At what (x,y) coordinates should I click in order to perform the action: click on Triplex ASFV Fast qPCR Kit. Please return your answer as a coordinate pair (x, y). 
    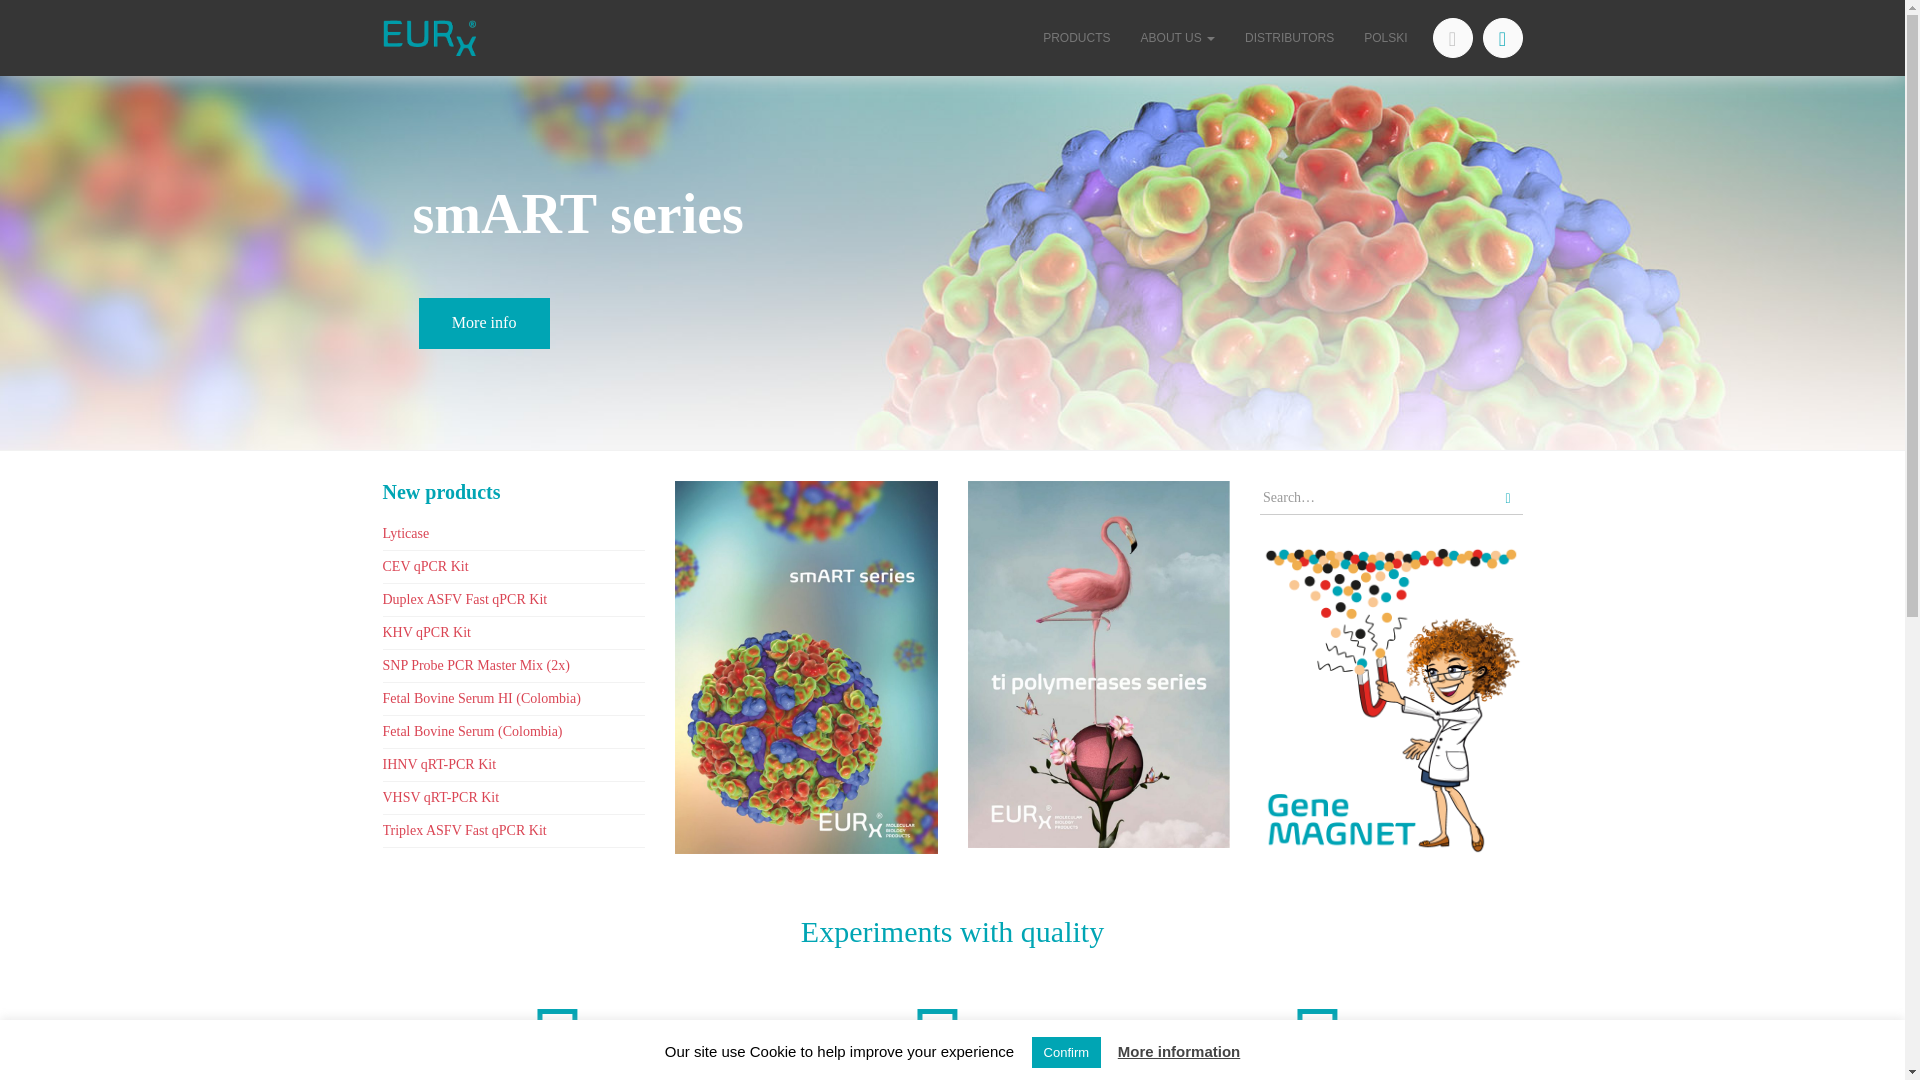
    Looking at the image, I should click on (464, 830).